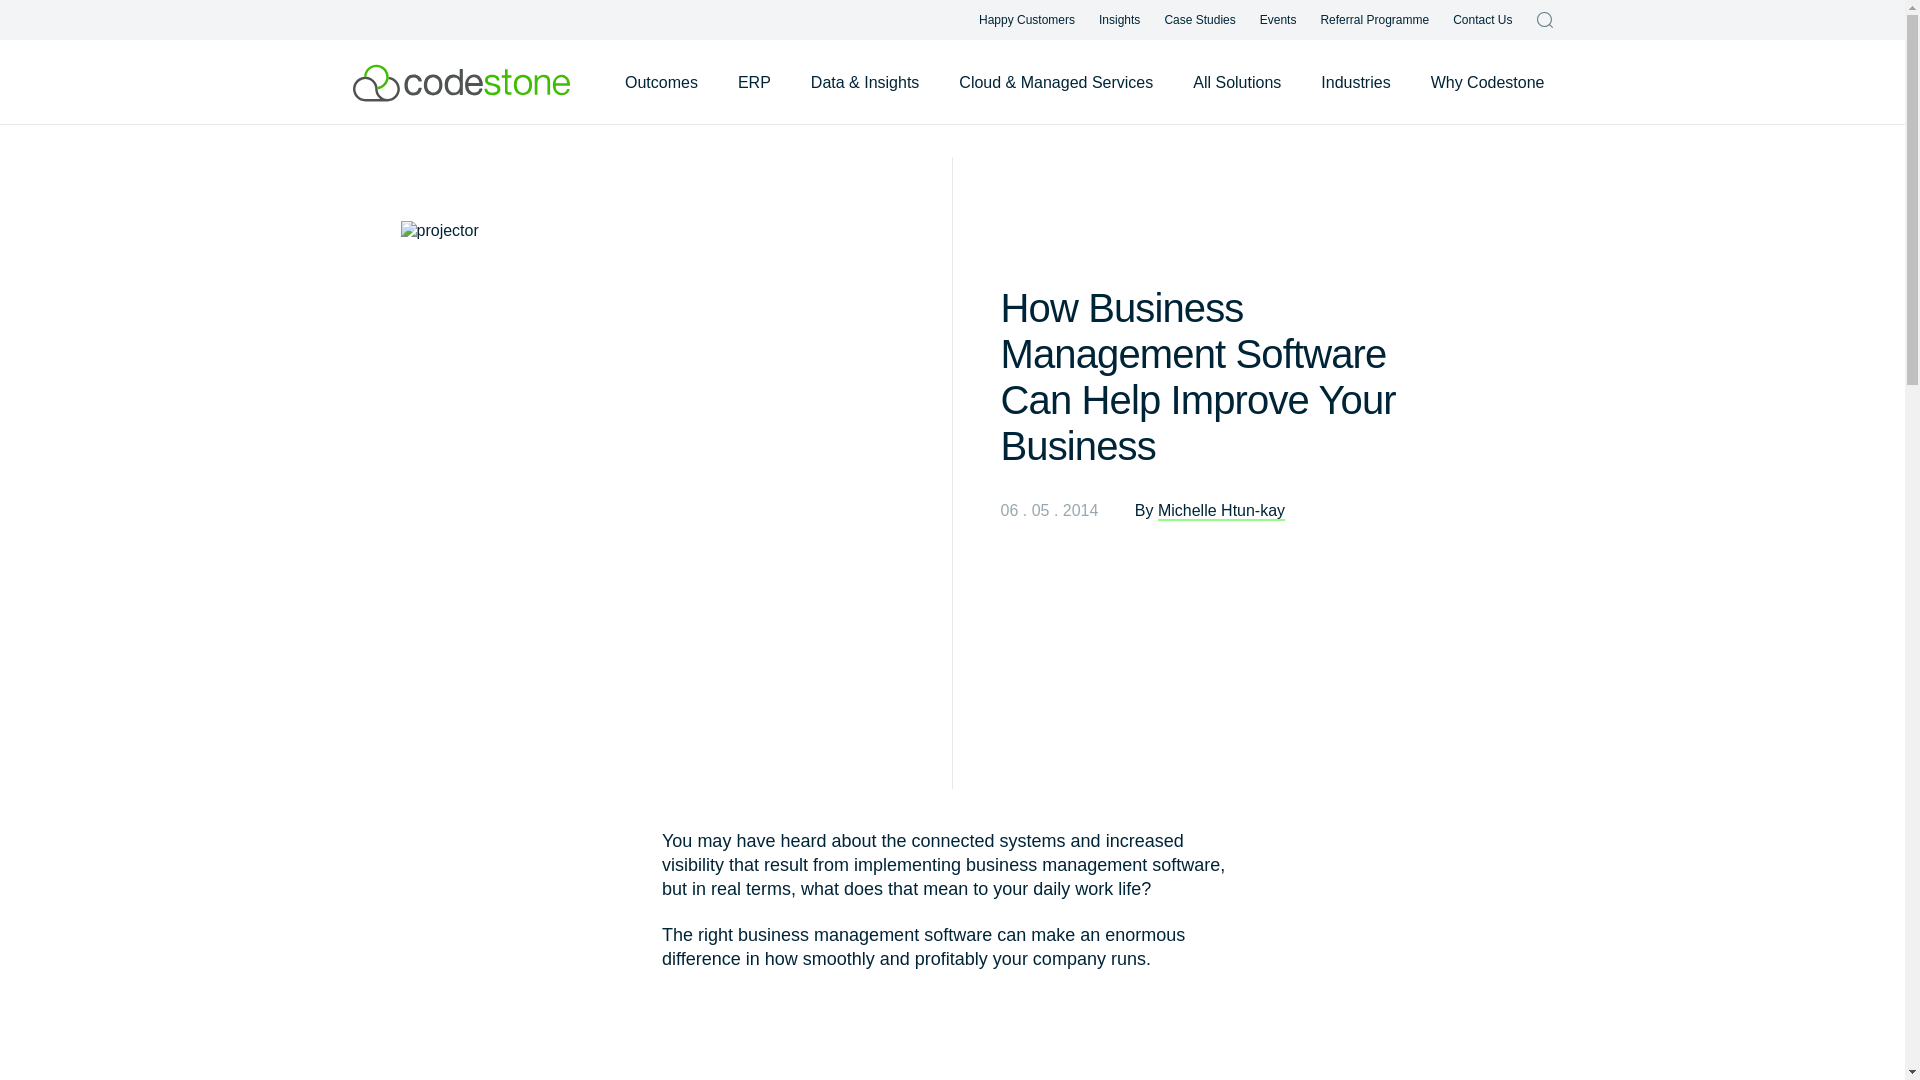  I want to click on Events, so click(1278, 20).